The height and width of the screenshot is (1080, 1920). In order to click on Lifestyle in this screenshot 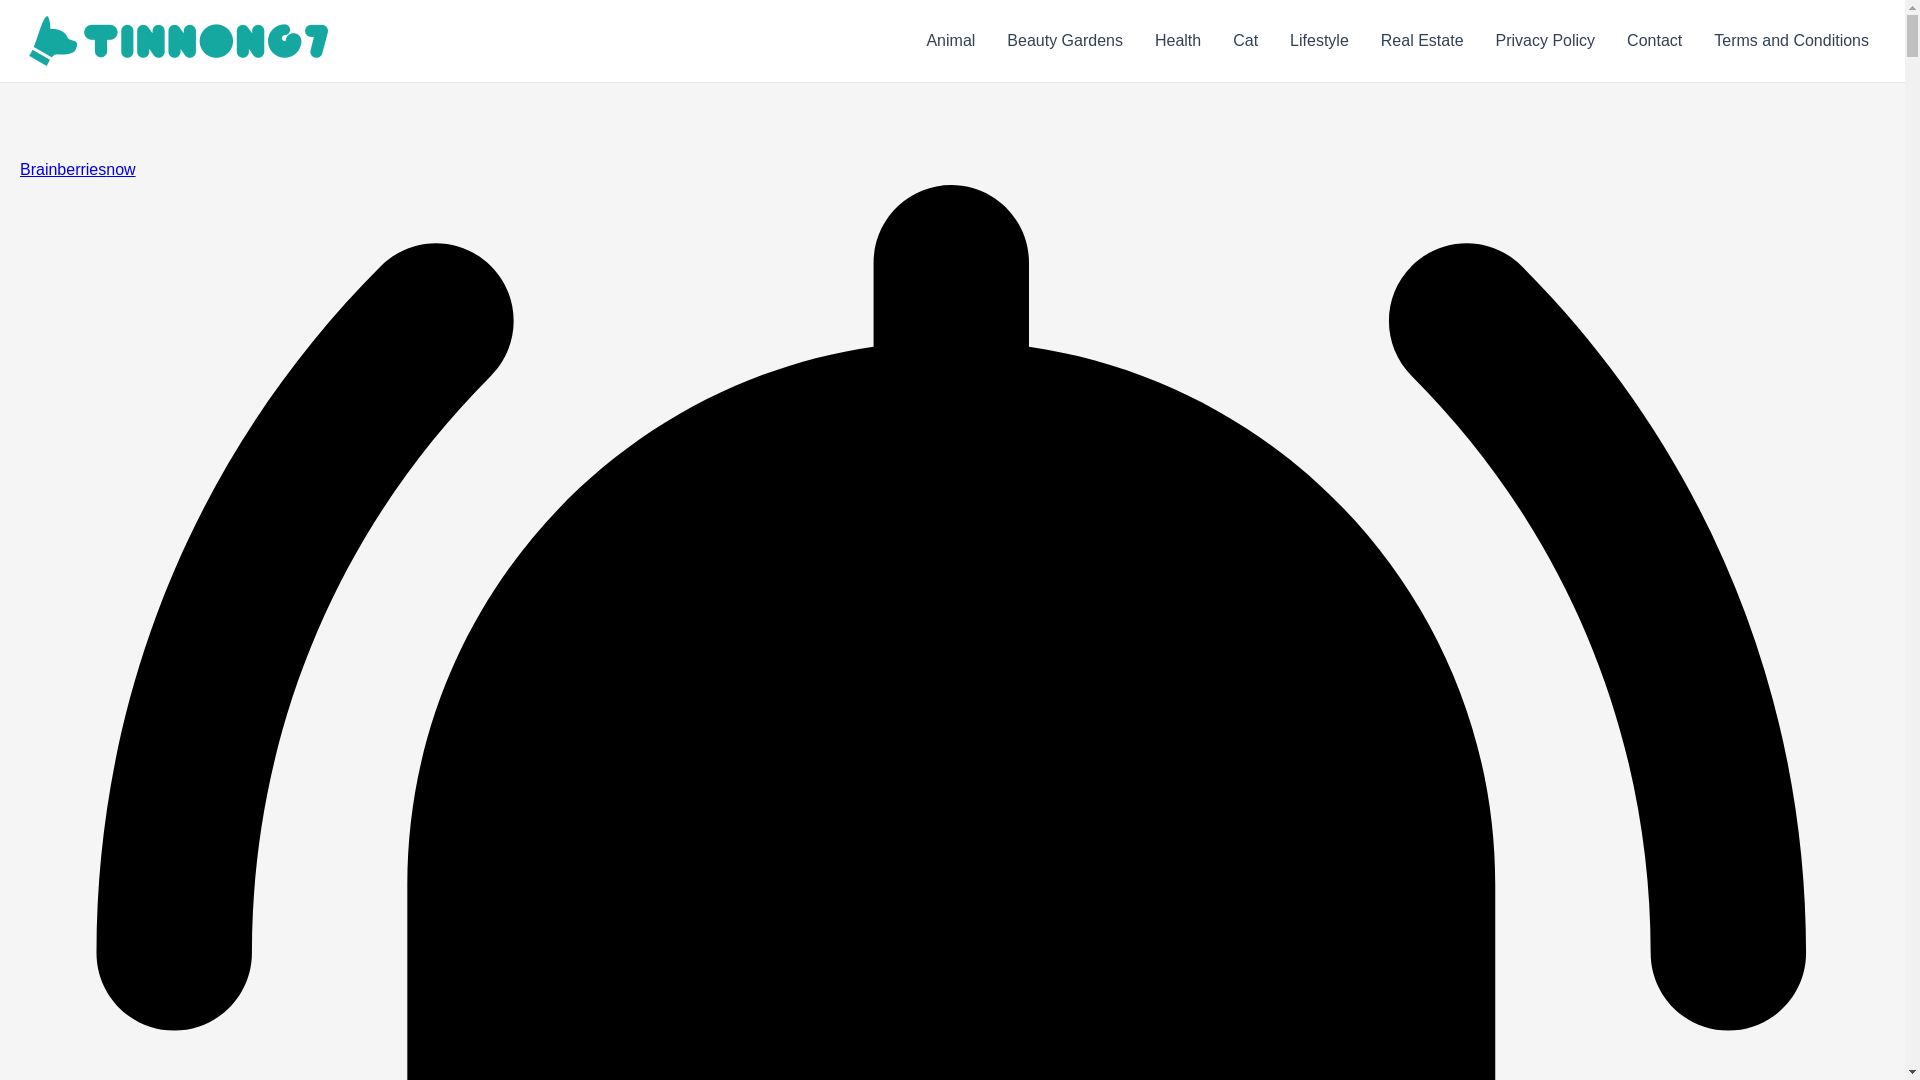, I will do `click(1320, 41)`.